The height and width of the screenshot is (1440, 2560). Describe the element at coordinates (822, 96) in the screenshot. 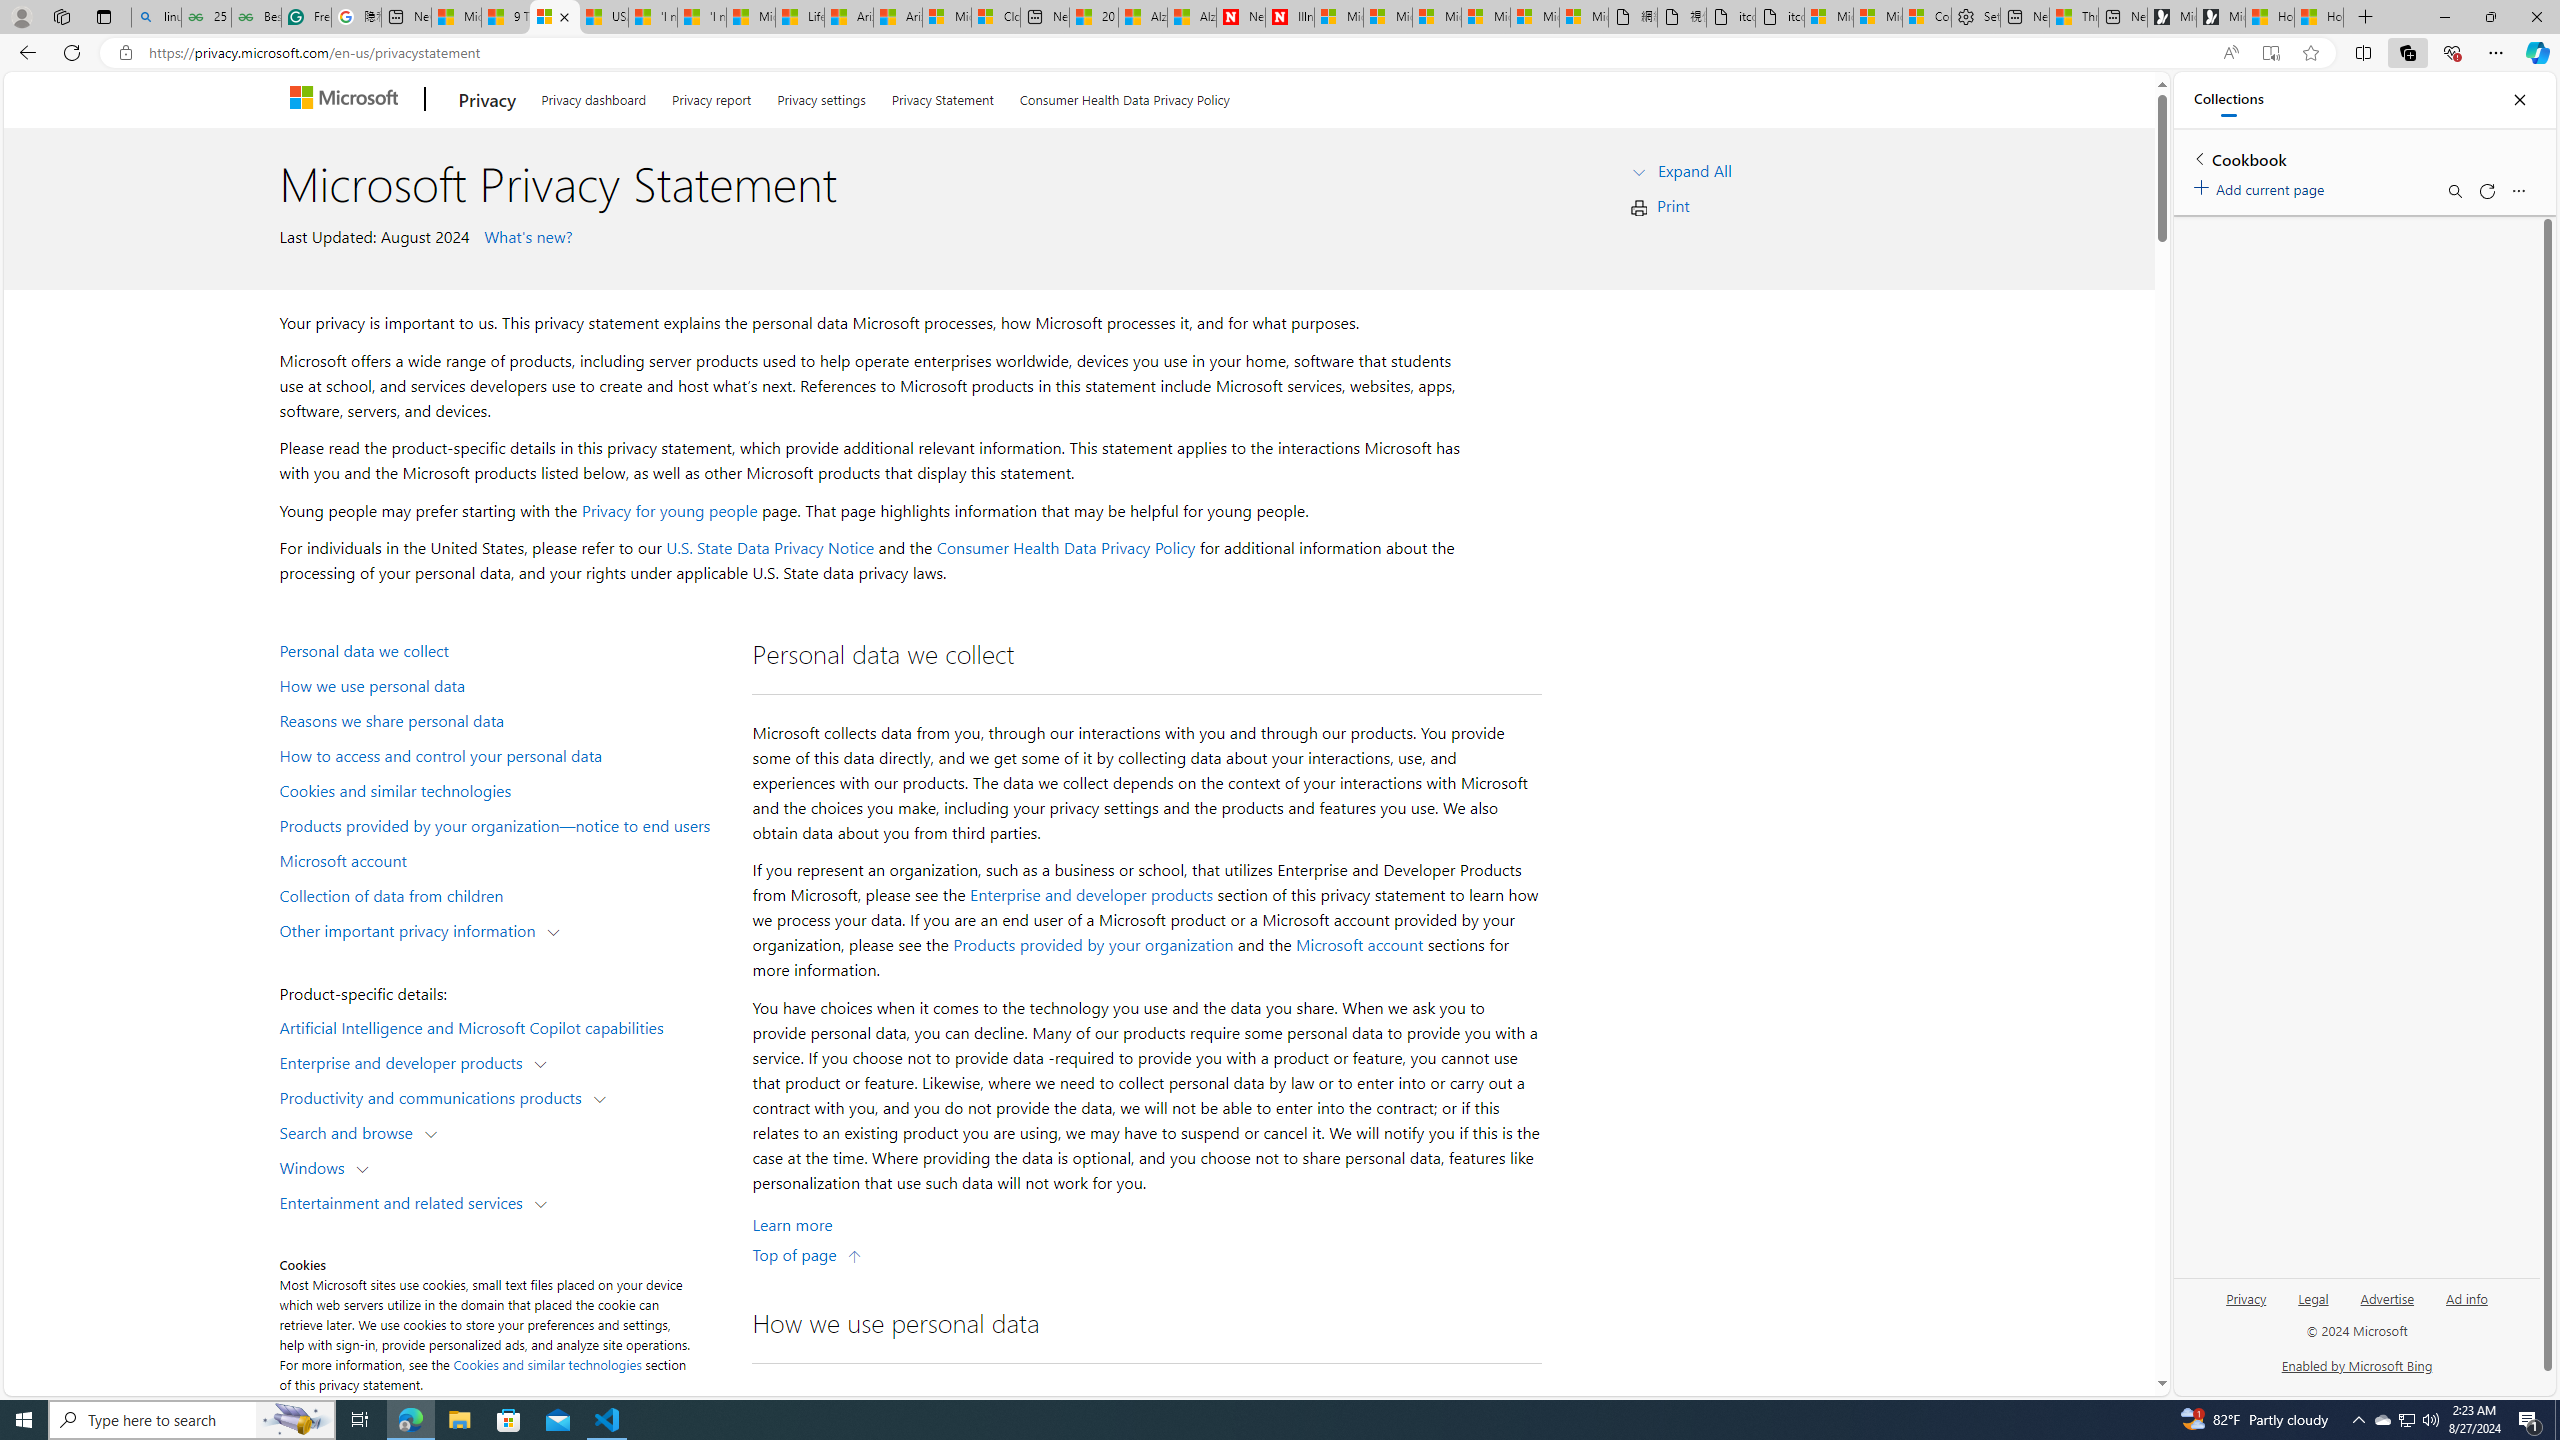

I see `Privacy settings` at that location.